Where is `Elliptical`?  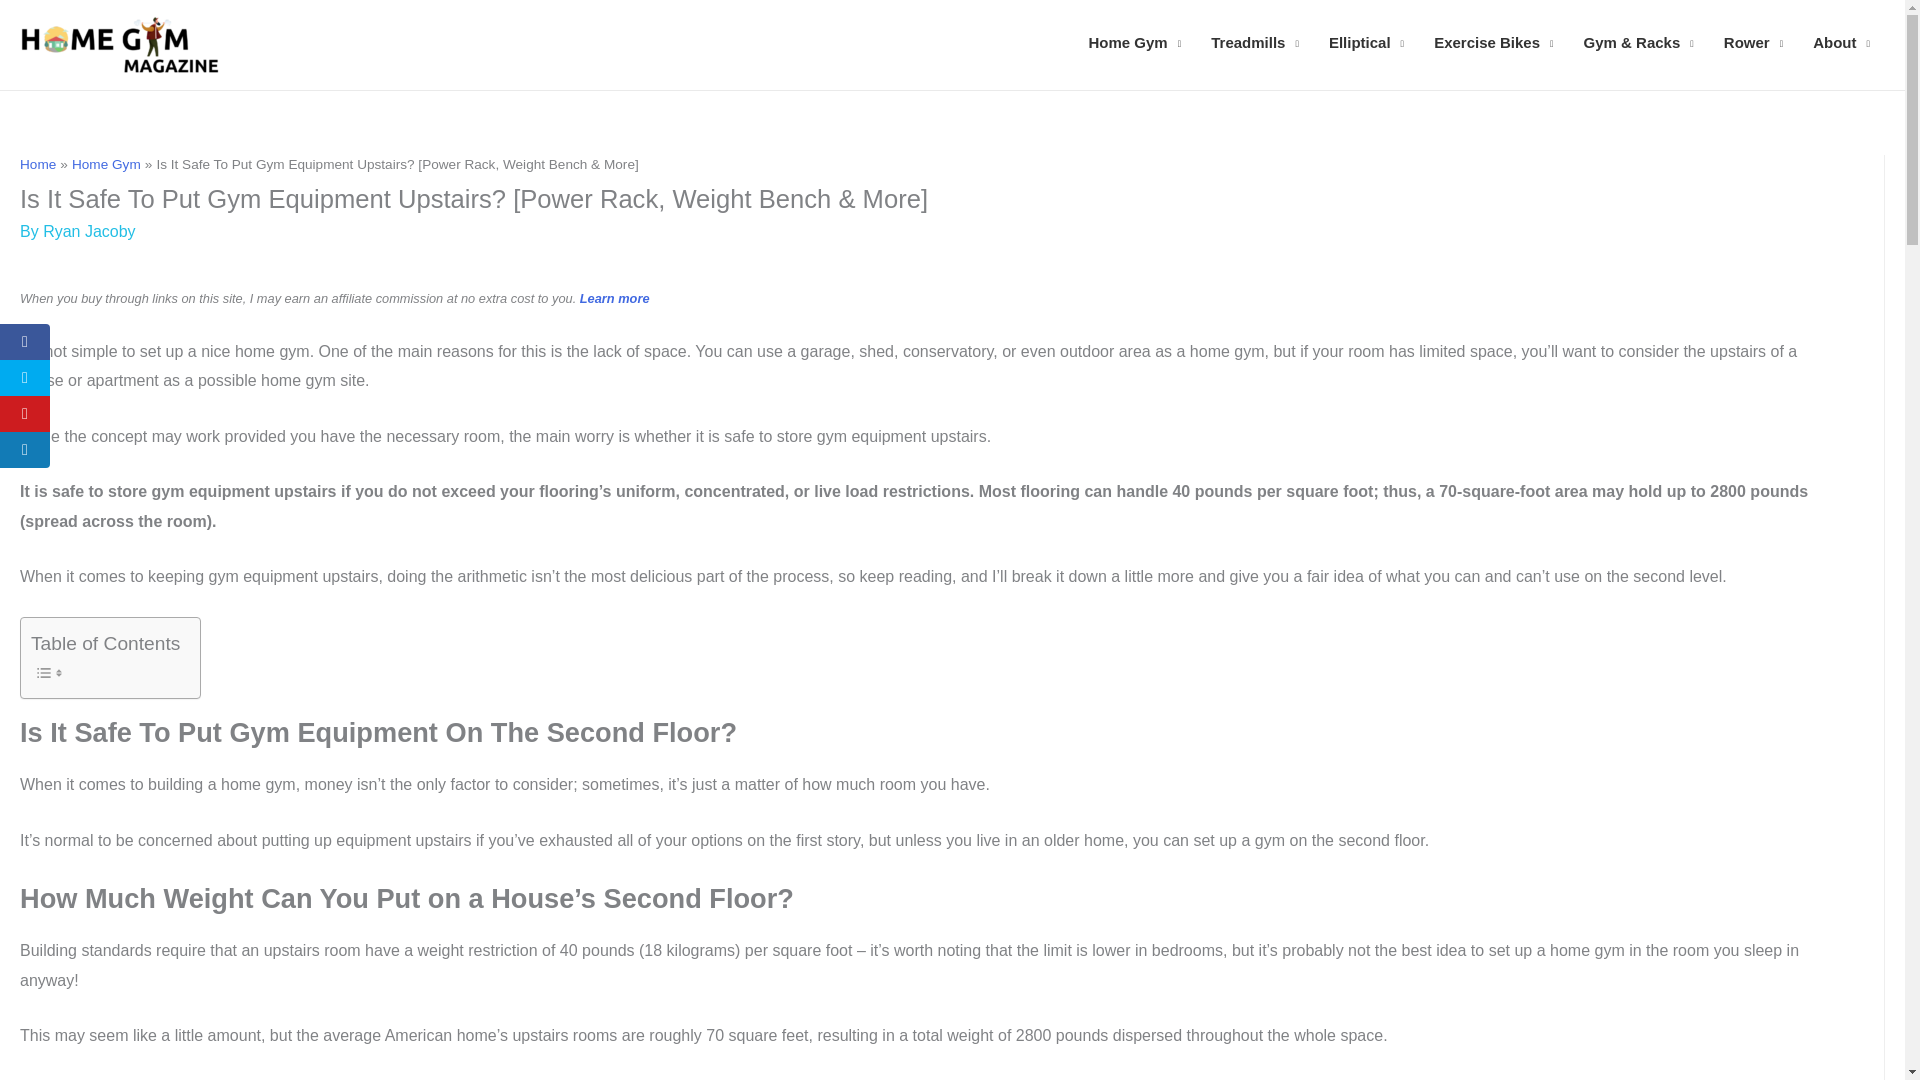 Elliptical is located at coordinates (1366, 42).